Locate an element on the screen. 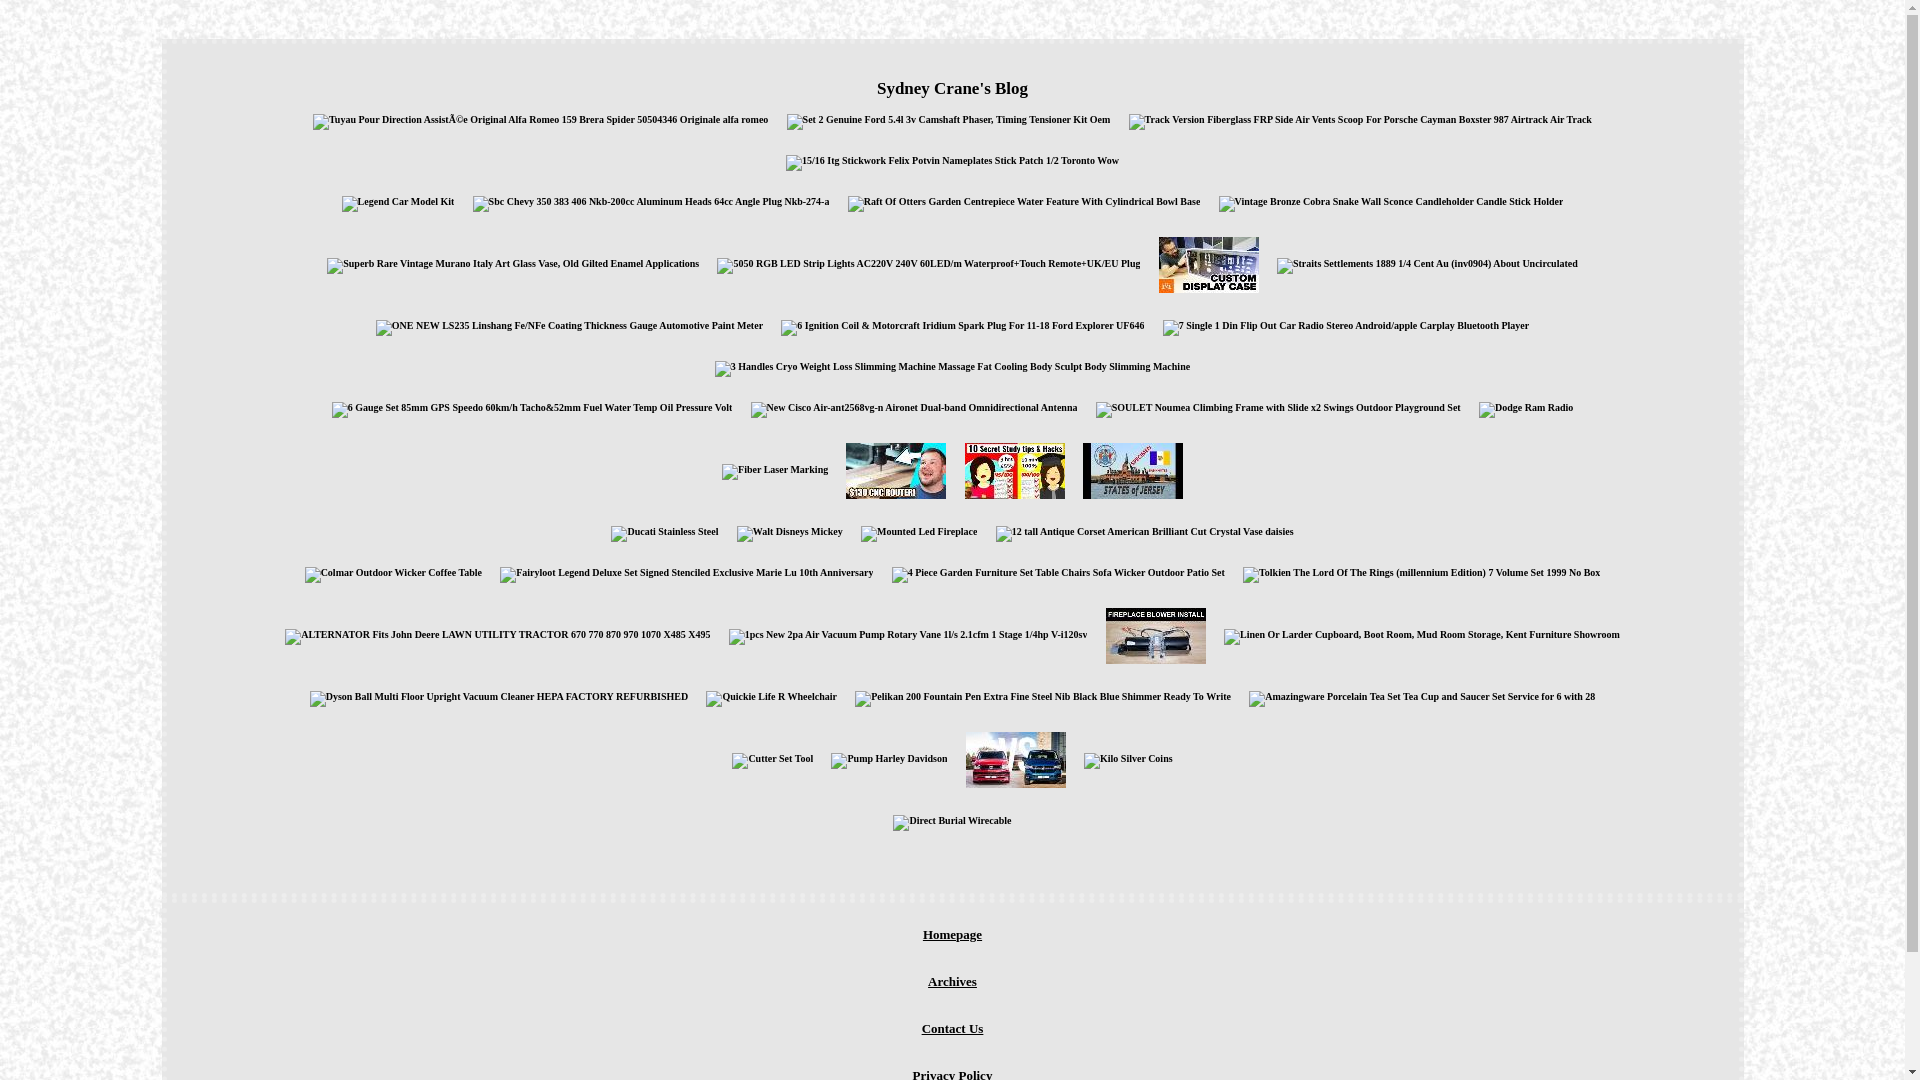 The width and height of the screenshot is (1920, 1080). Currency Banknotes Unc is located at coordinates (1133, 471).